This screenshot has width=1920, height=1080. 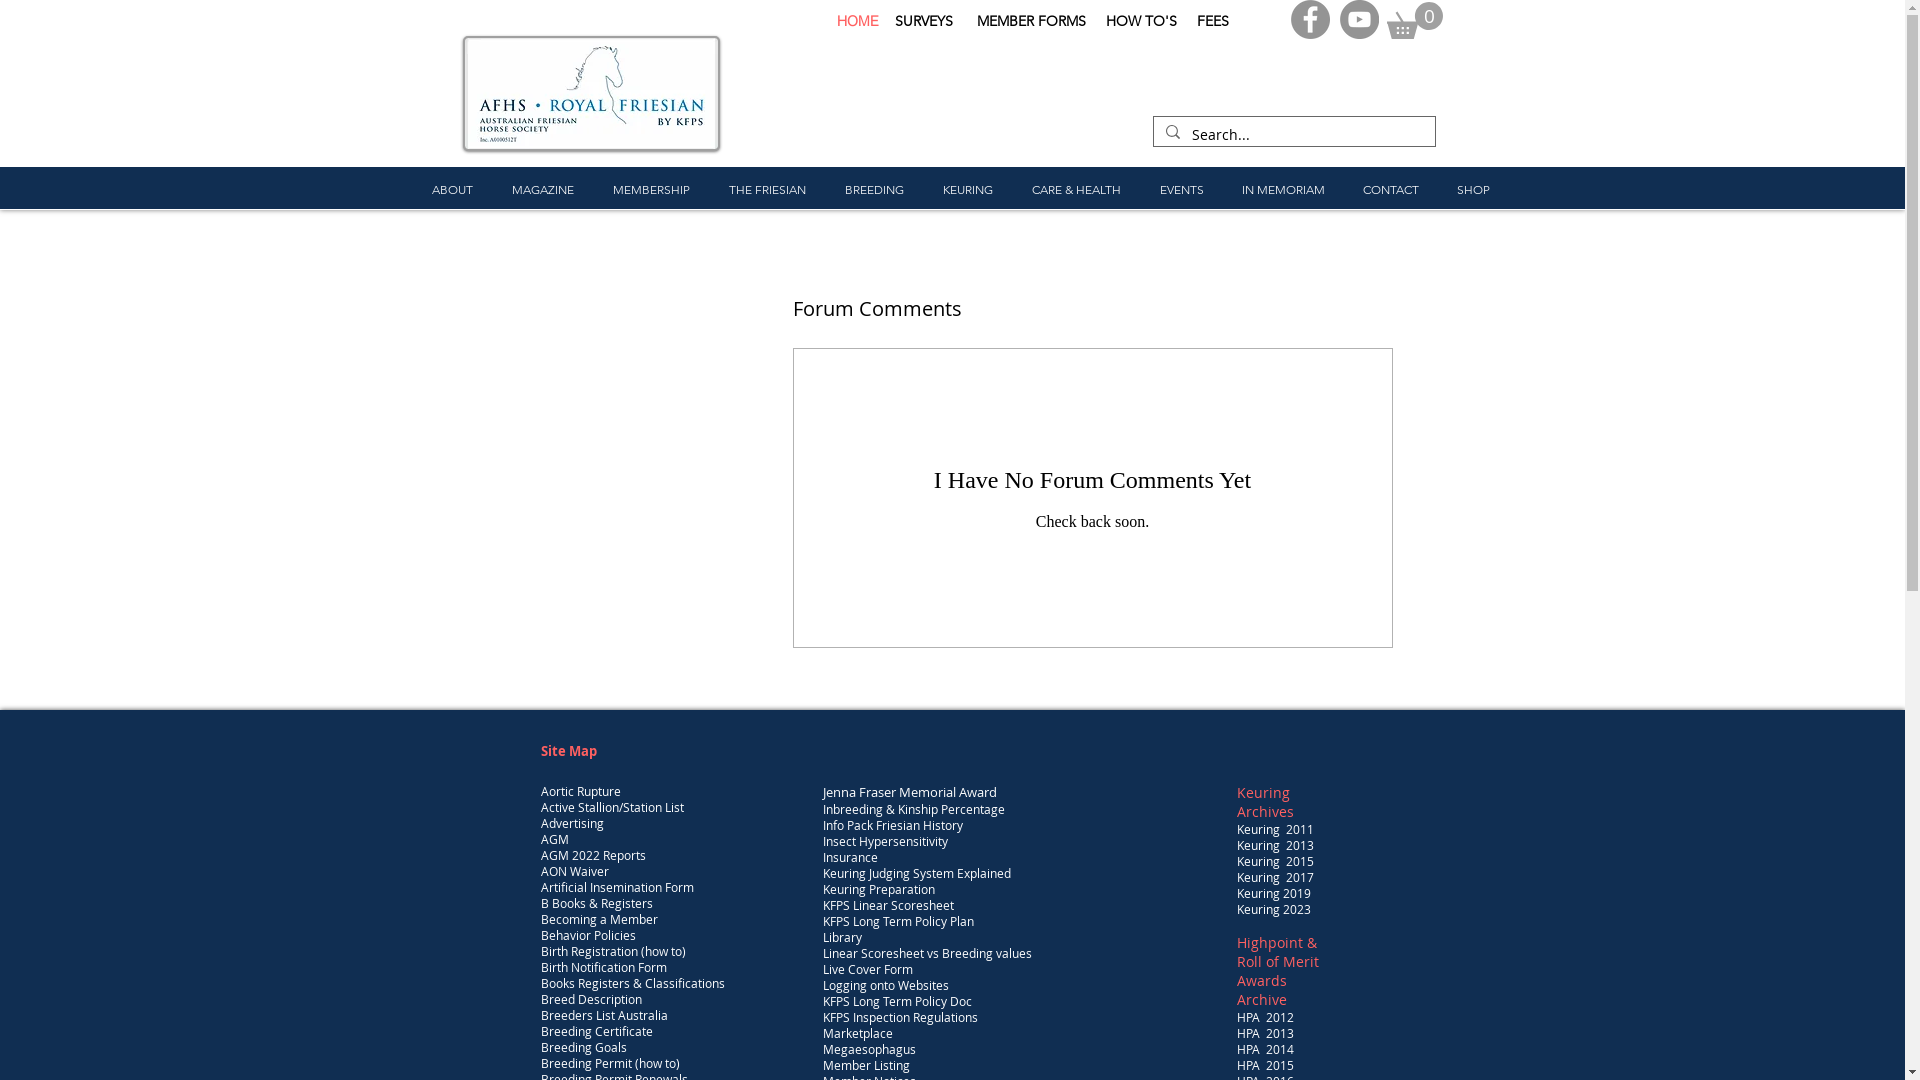 I want to click on MEMBERSHIP, so click(x=652, y=190).